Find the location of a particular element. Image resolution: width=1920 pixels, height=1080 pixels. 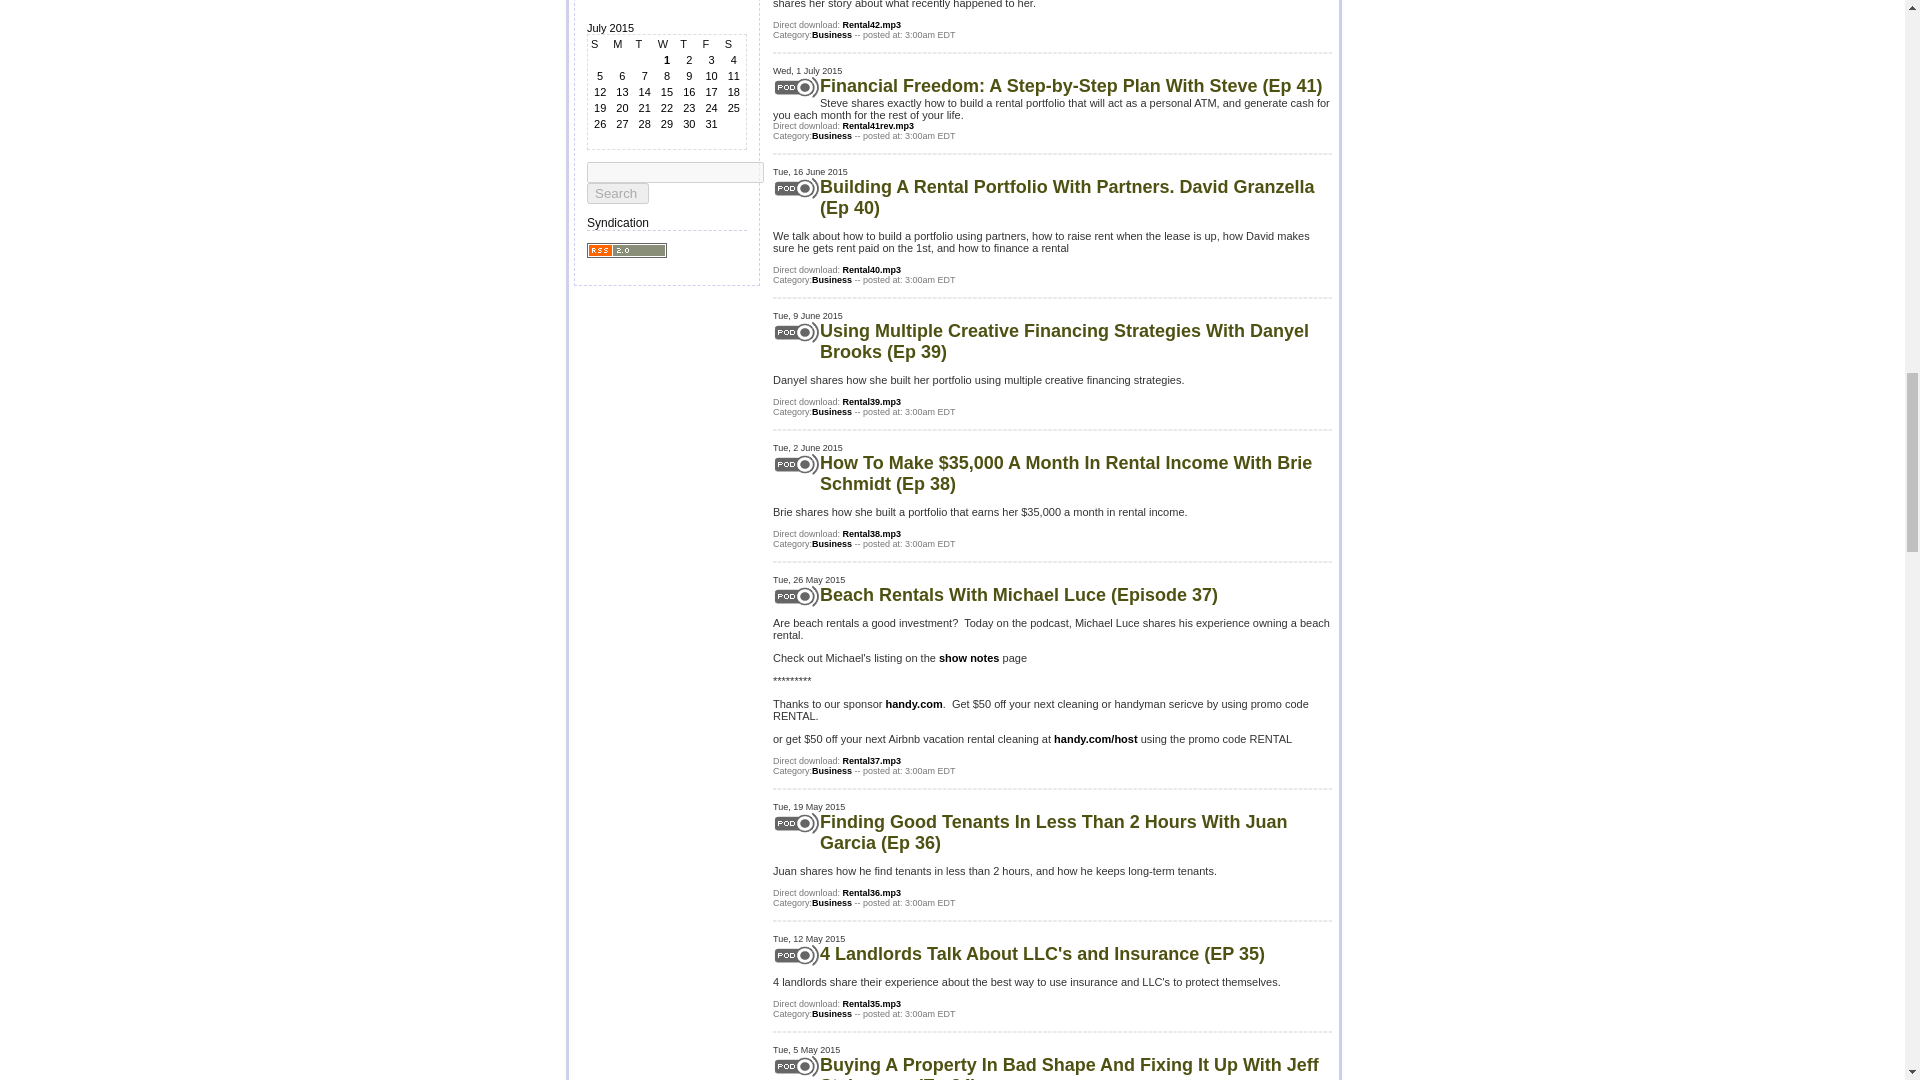

Wednesday is located at coordinates (666, 43).